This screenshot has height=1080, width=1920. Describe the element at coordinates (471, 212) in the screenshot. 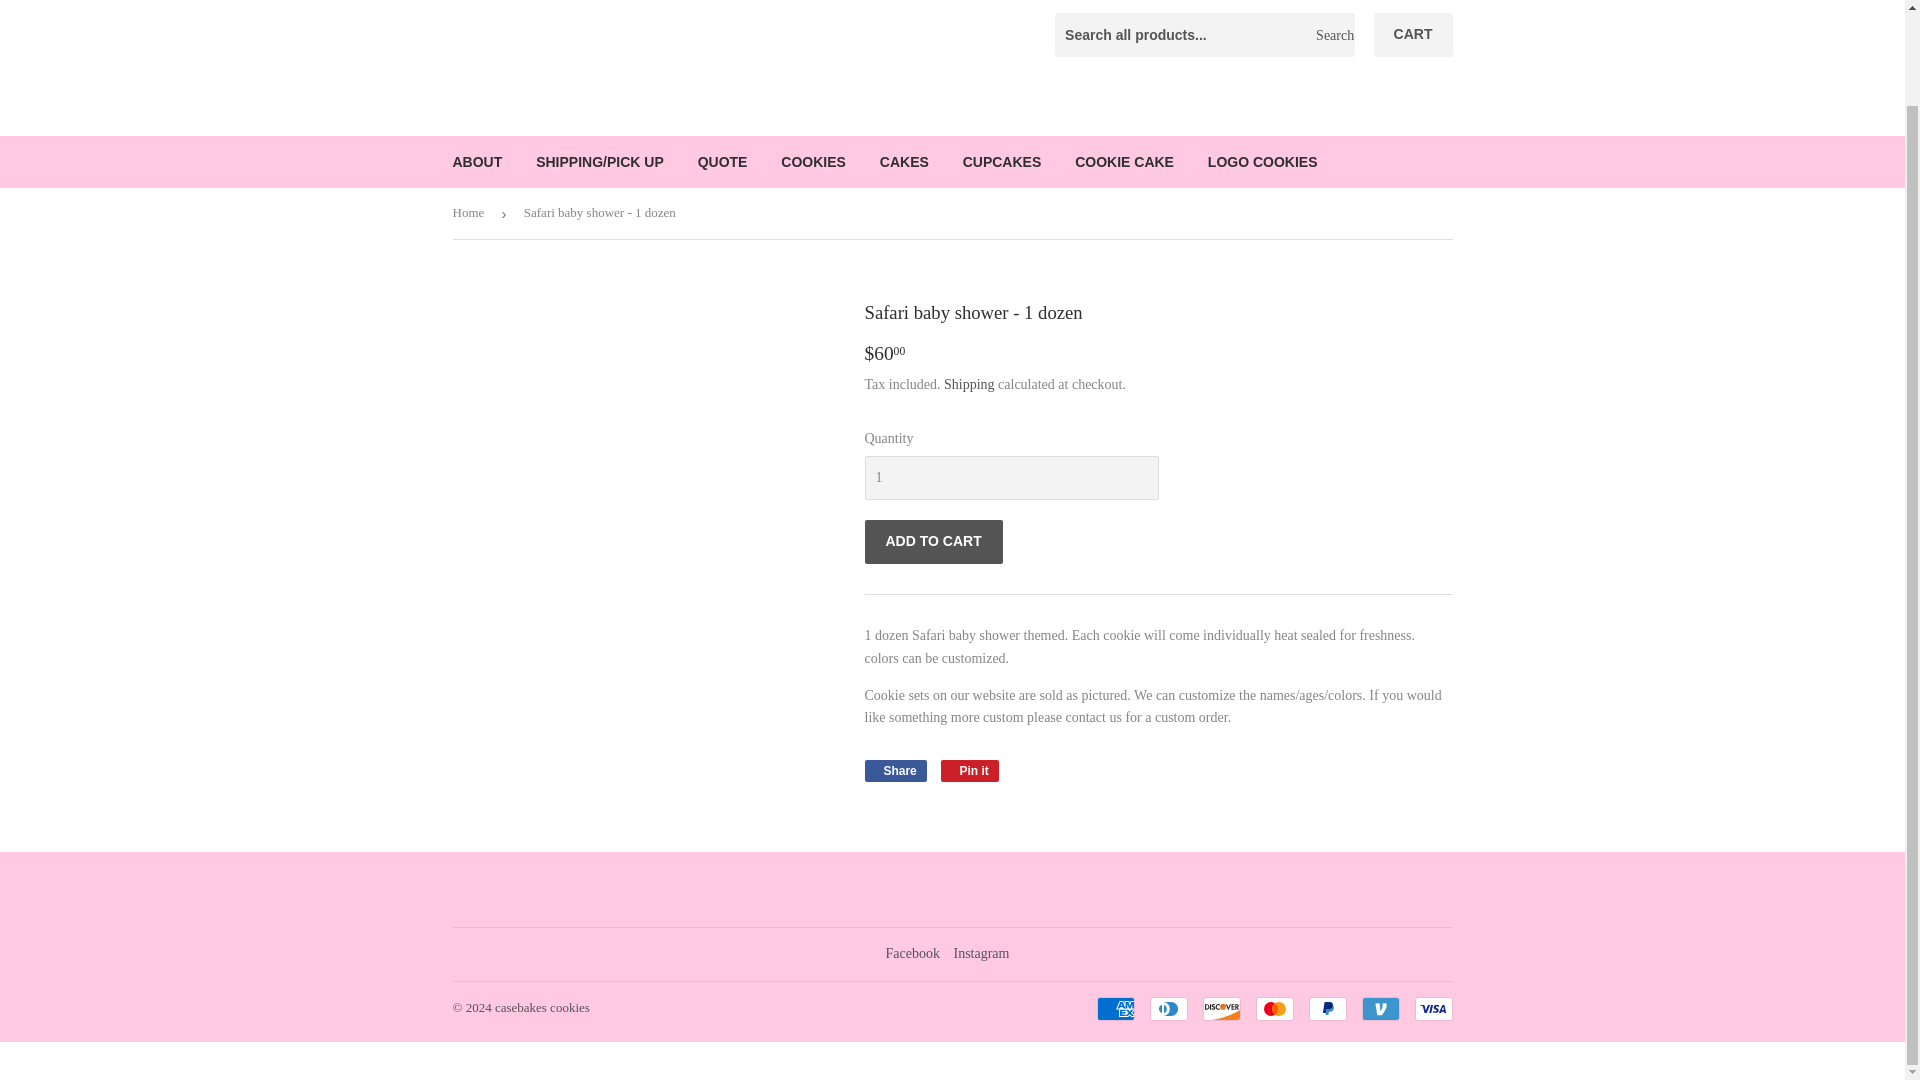

I see `Back to the frontpage` at that location.